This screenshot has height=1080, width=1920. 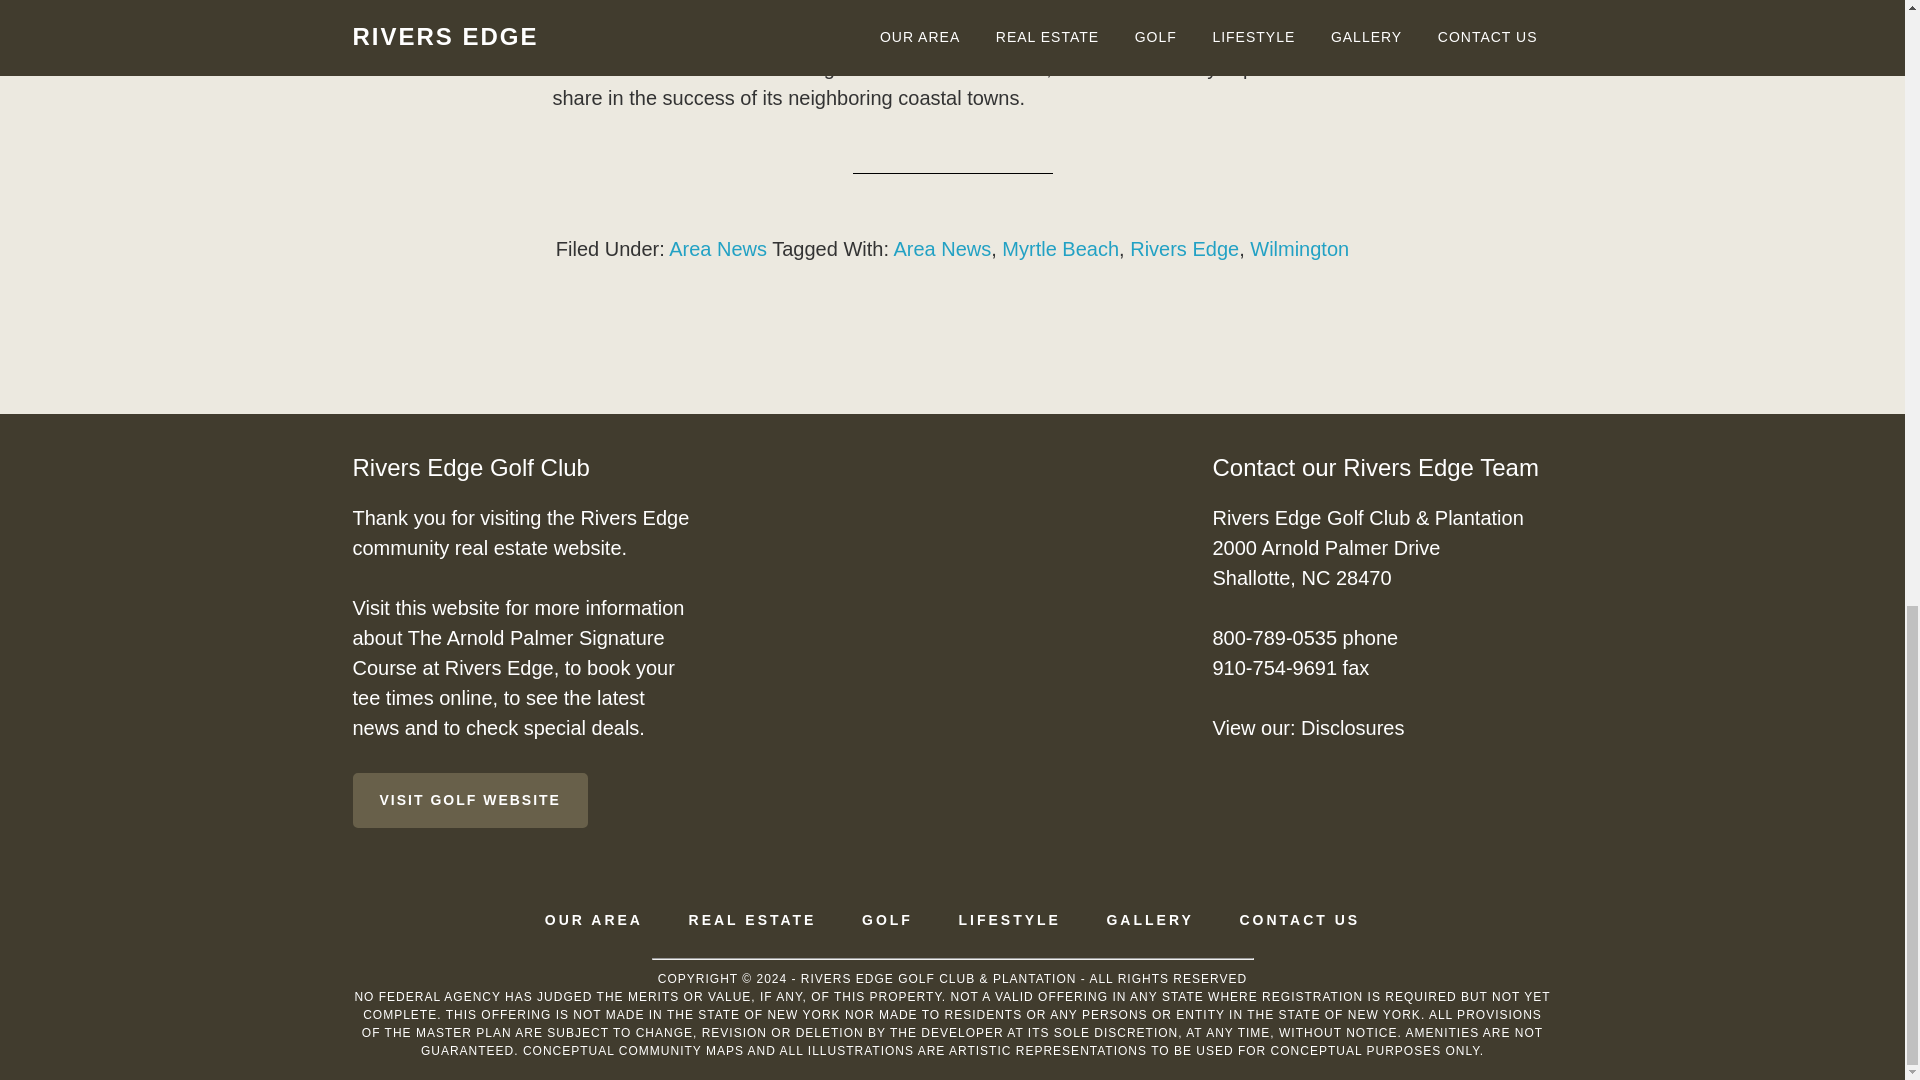 I want to click on Area News, so click(x=941, y=248).